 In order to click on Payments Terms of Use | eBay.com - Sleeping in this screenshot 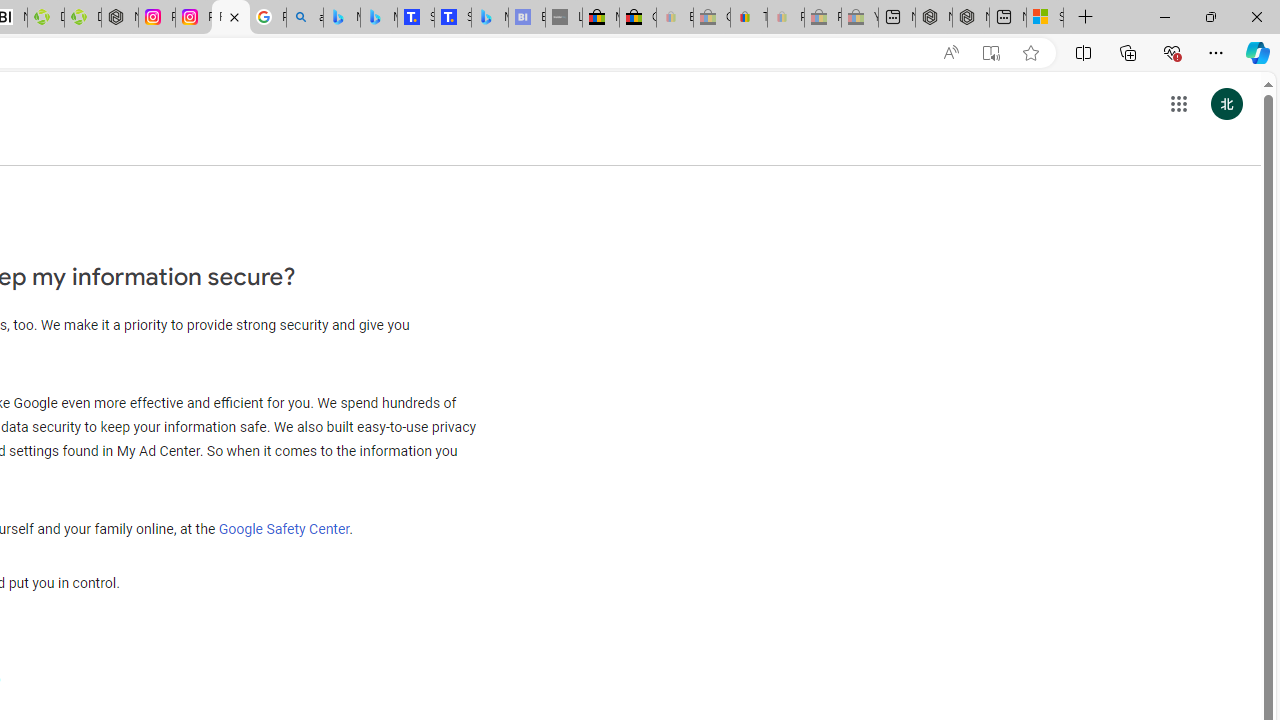, I will do `click(786, 18)`.